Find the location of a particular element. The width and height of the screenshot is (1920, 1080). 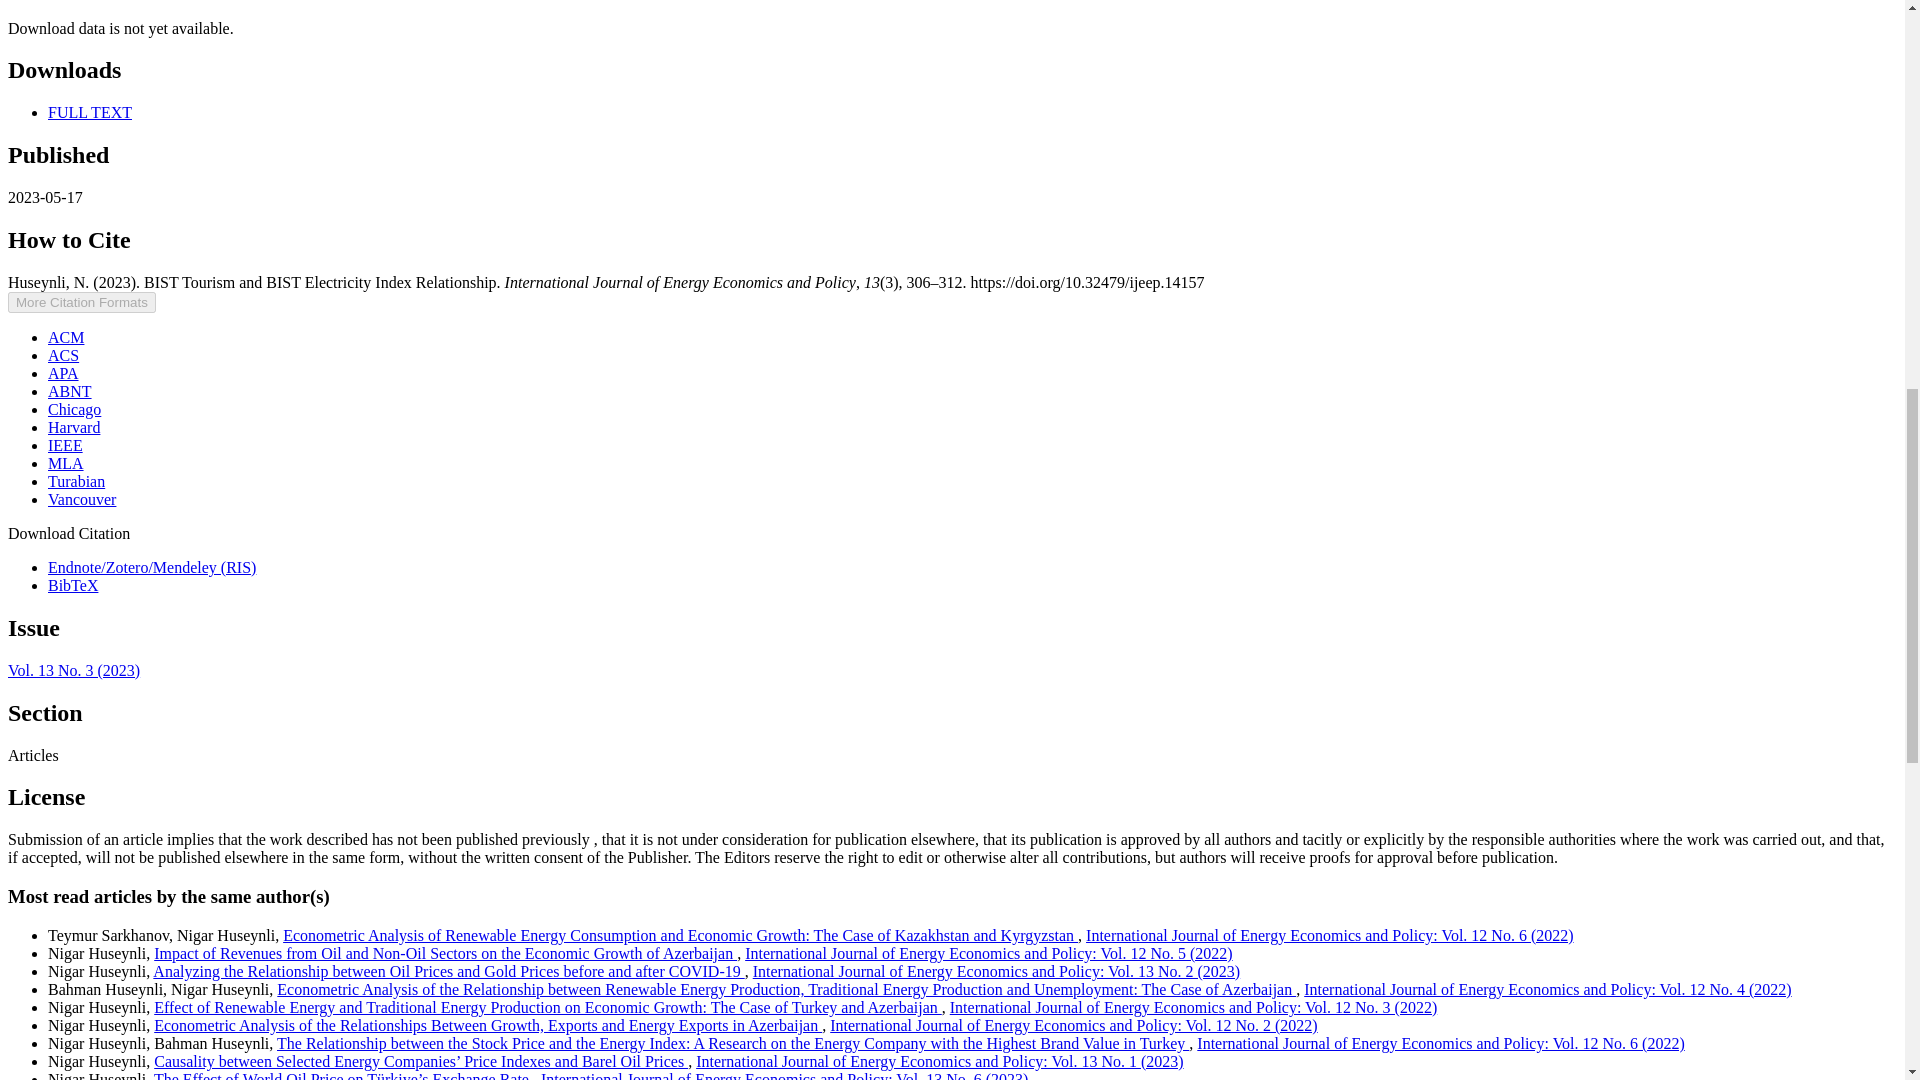

MLA is located at coordinates (66, 462).